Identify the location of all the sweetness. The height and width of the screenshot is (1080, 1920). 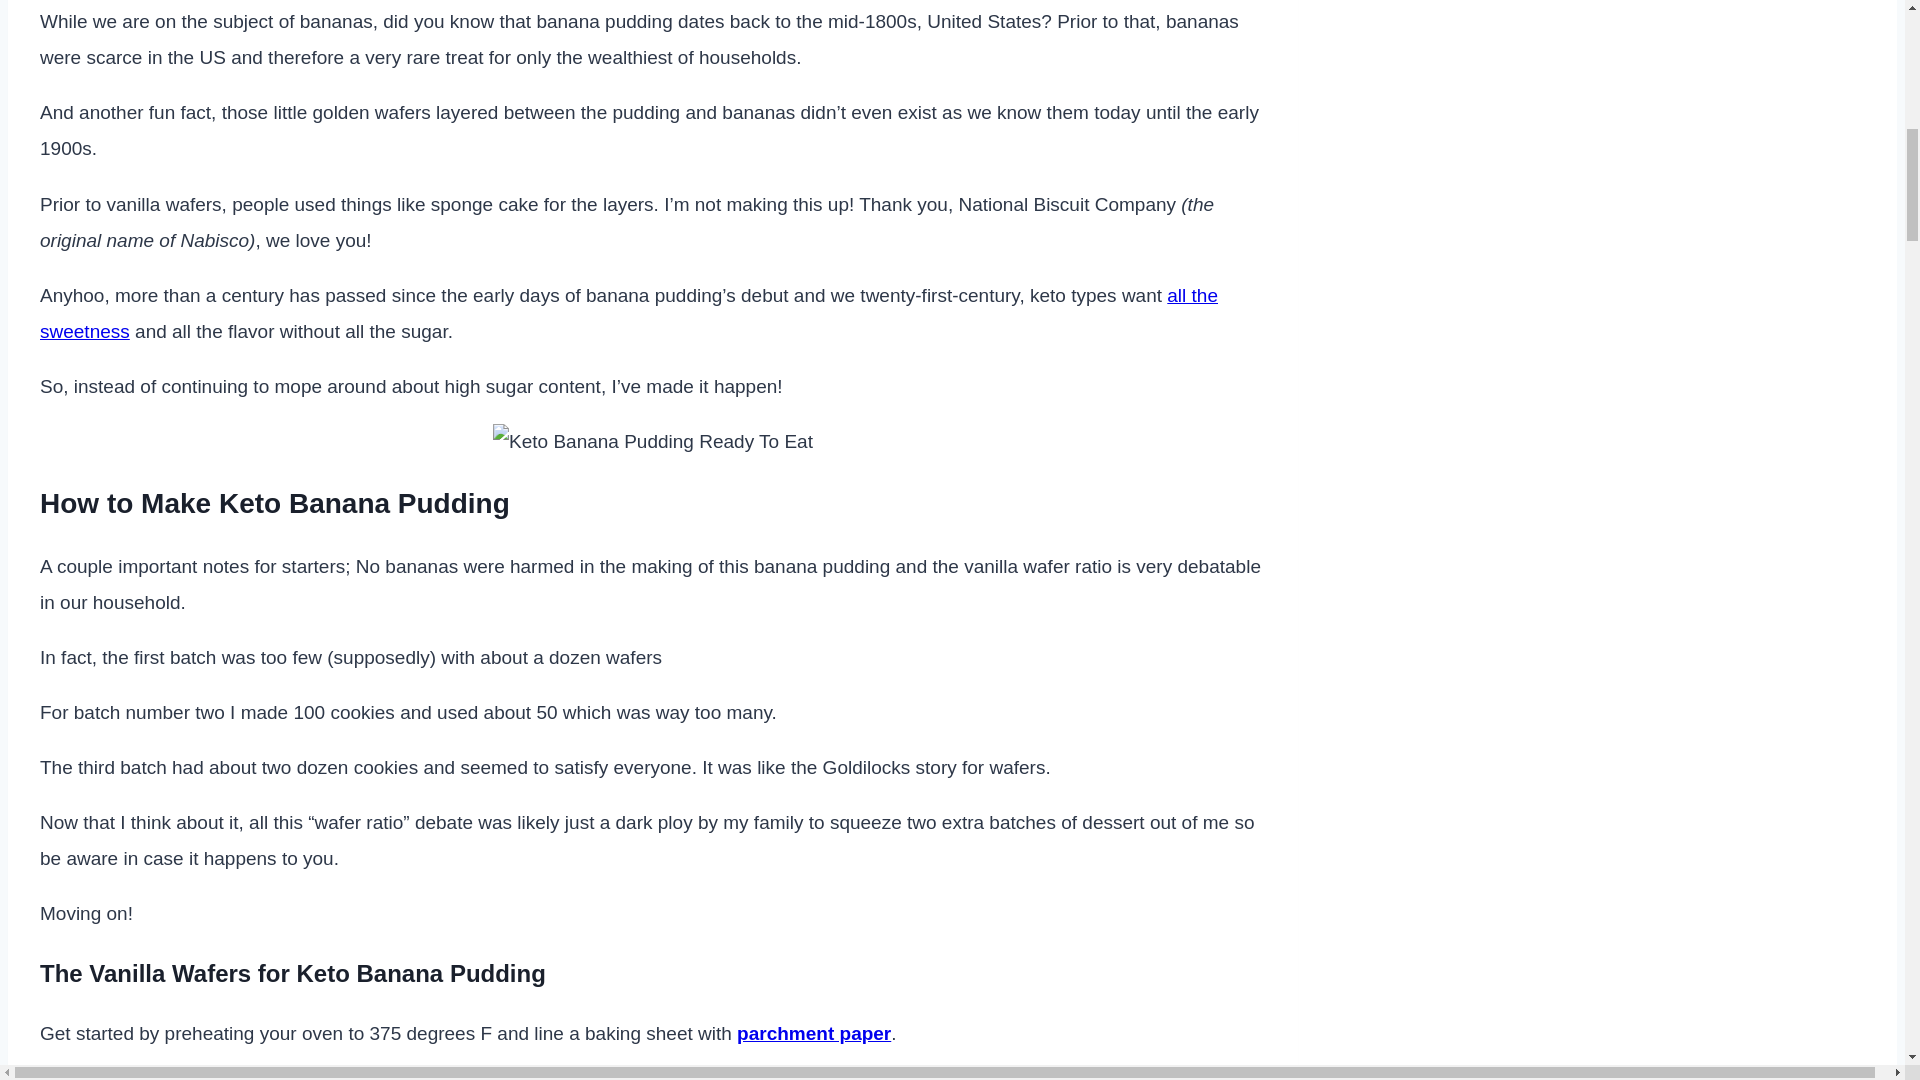
(628, 314).